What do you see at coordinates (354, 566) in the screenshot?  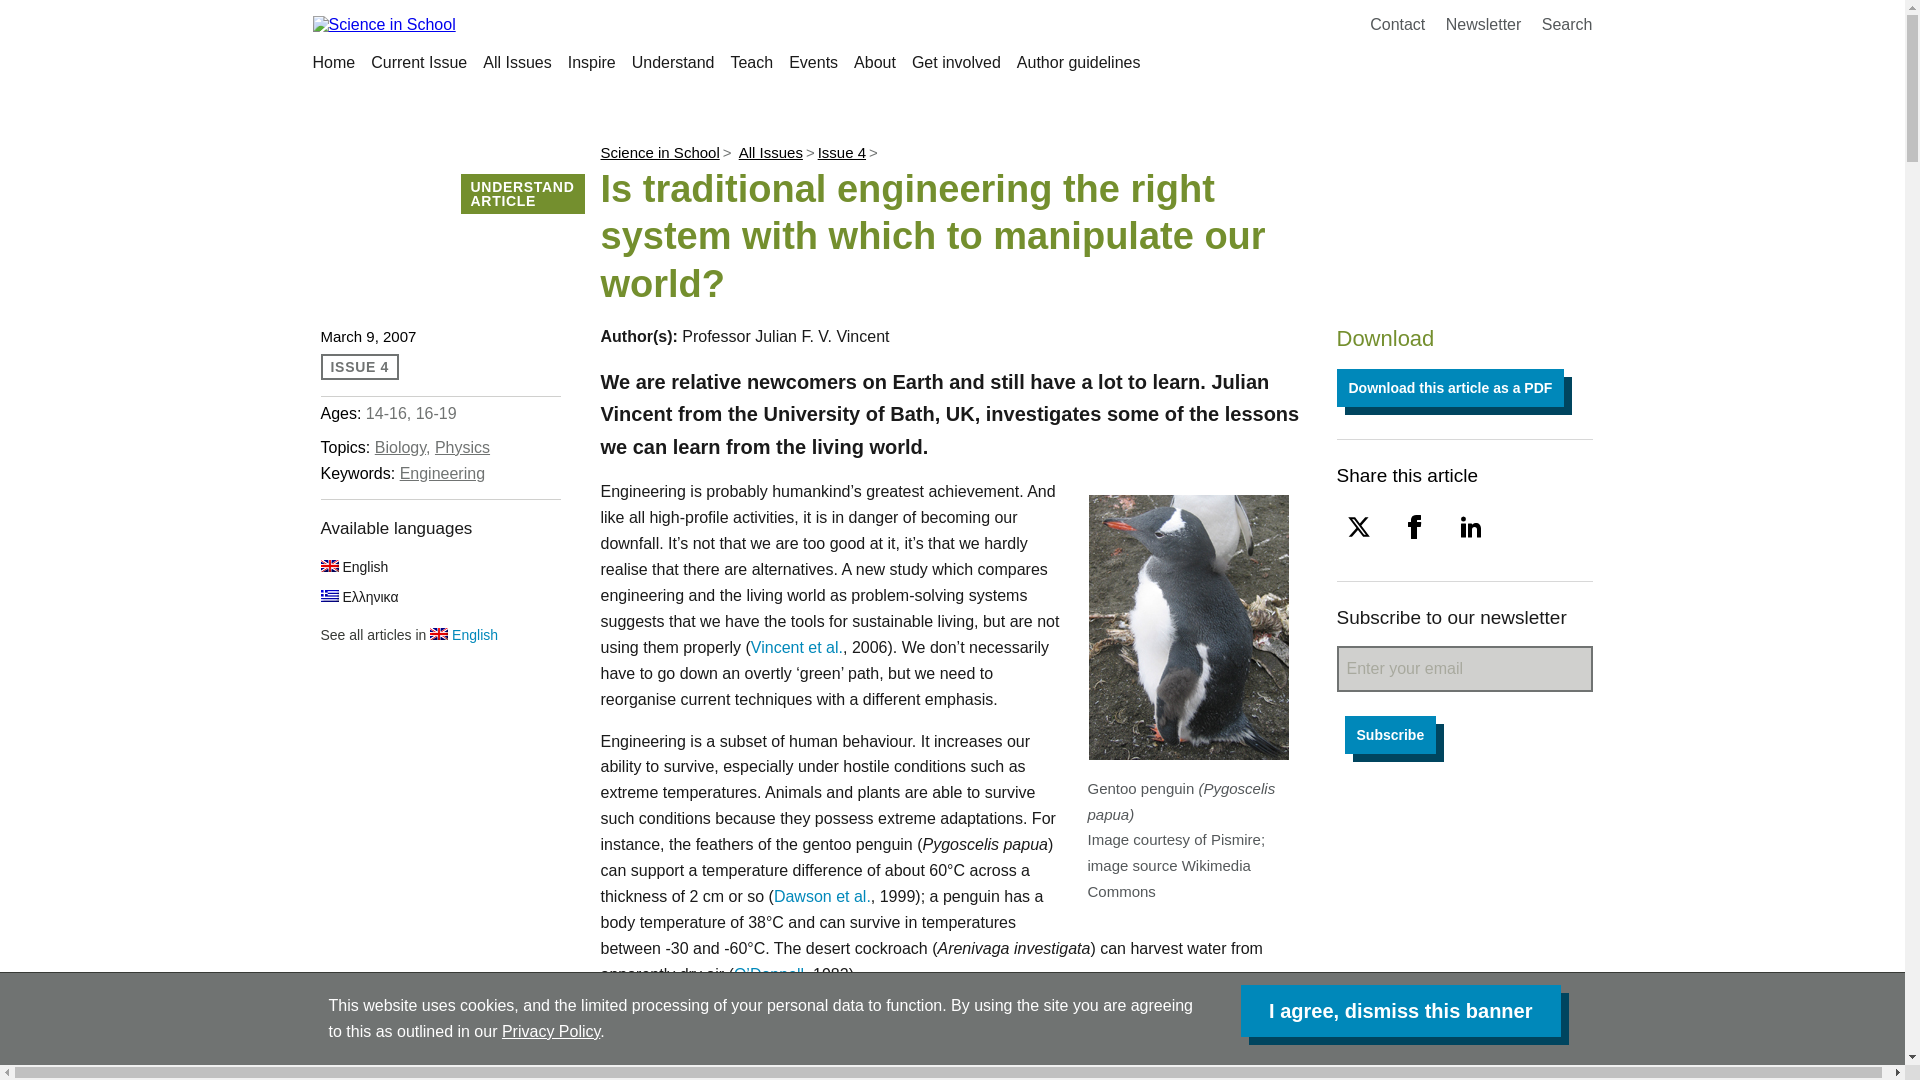 I see ` English` at bounding box center [354, 566].